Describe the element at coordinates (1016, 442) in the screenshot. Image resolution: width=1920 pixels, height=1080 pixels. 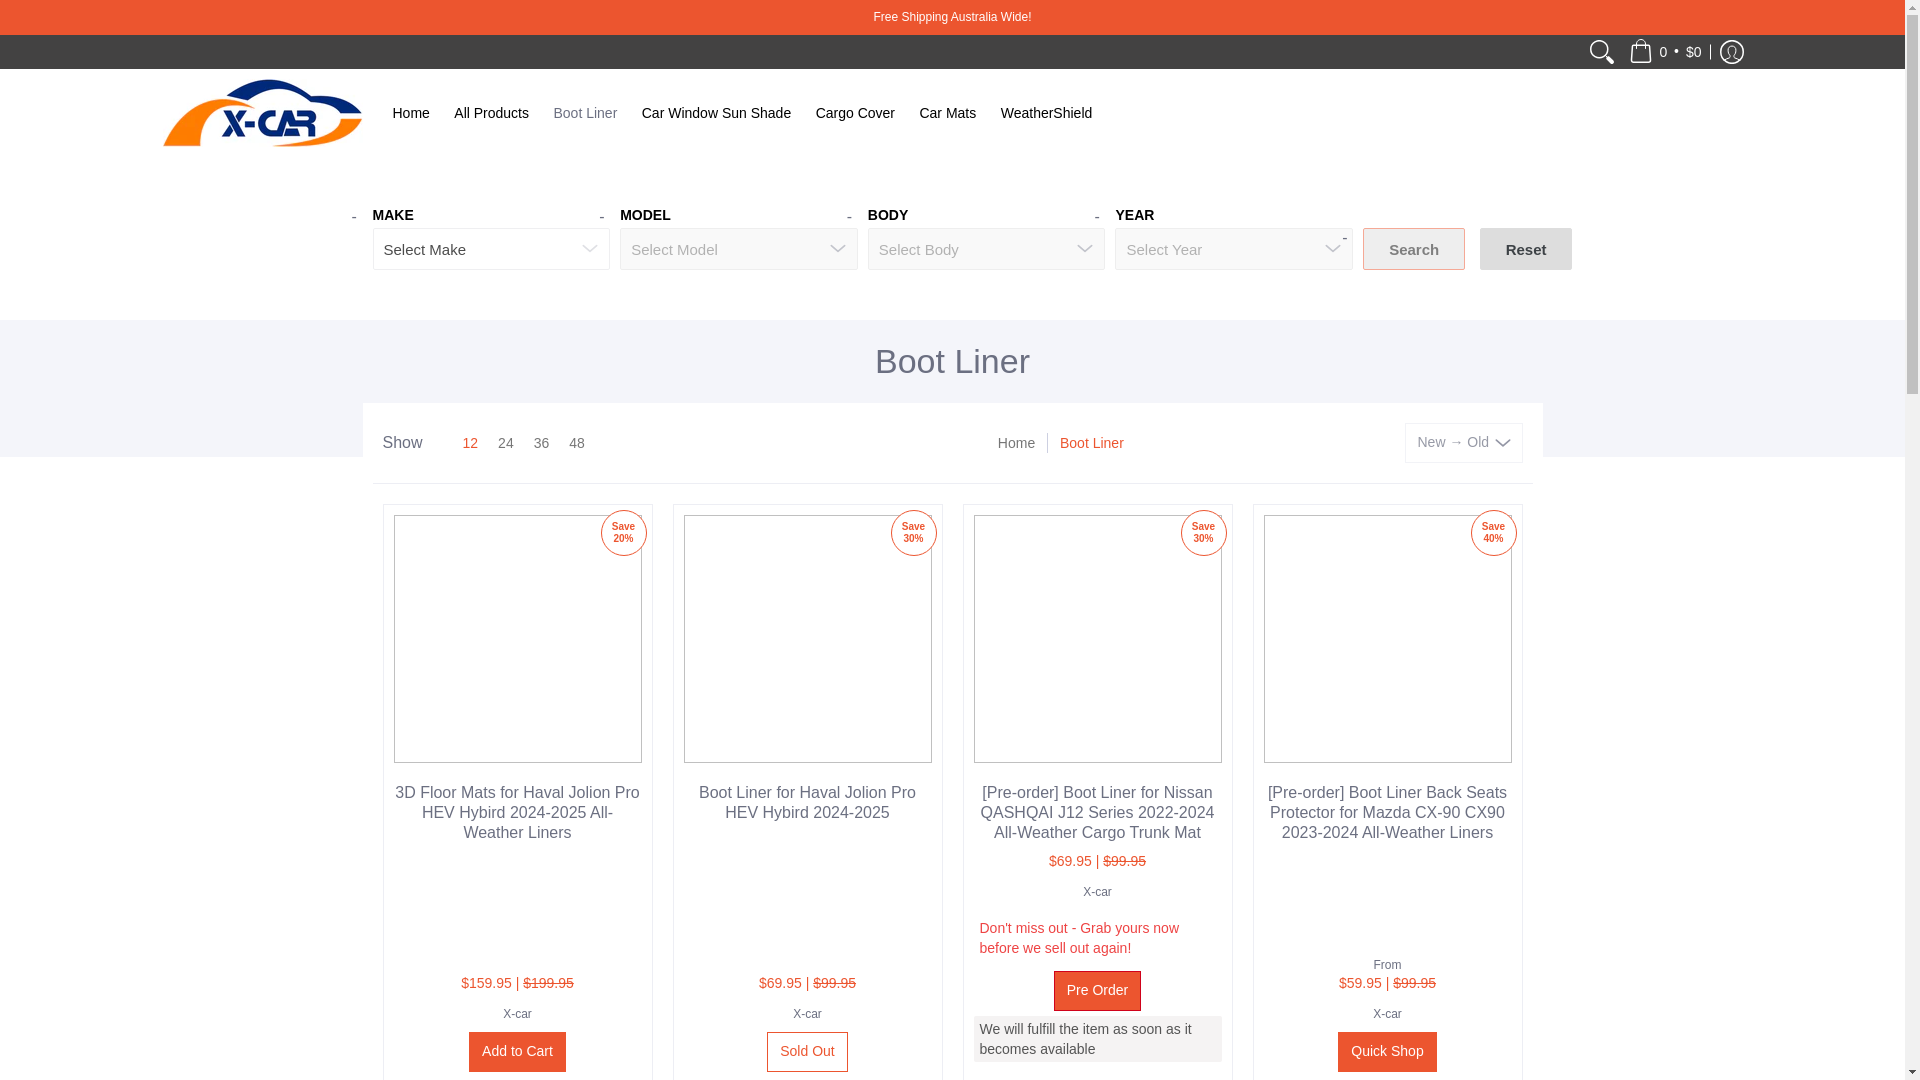
I see `Home` at that location.